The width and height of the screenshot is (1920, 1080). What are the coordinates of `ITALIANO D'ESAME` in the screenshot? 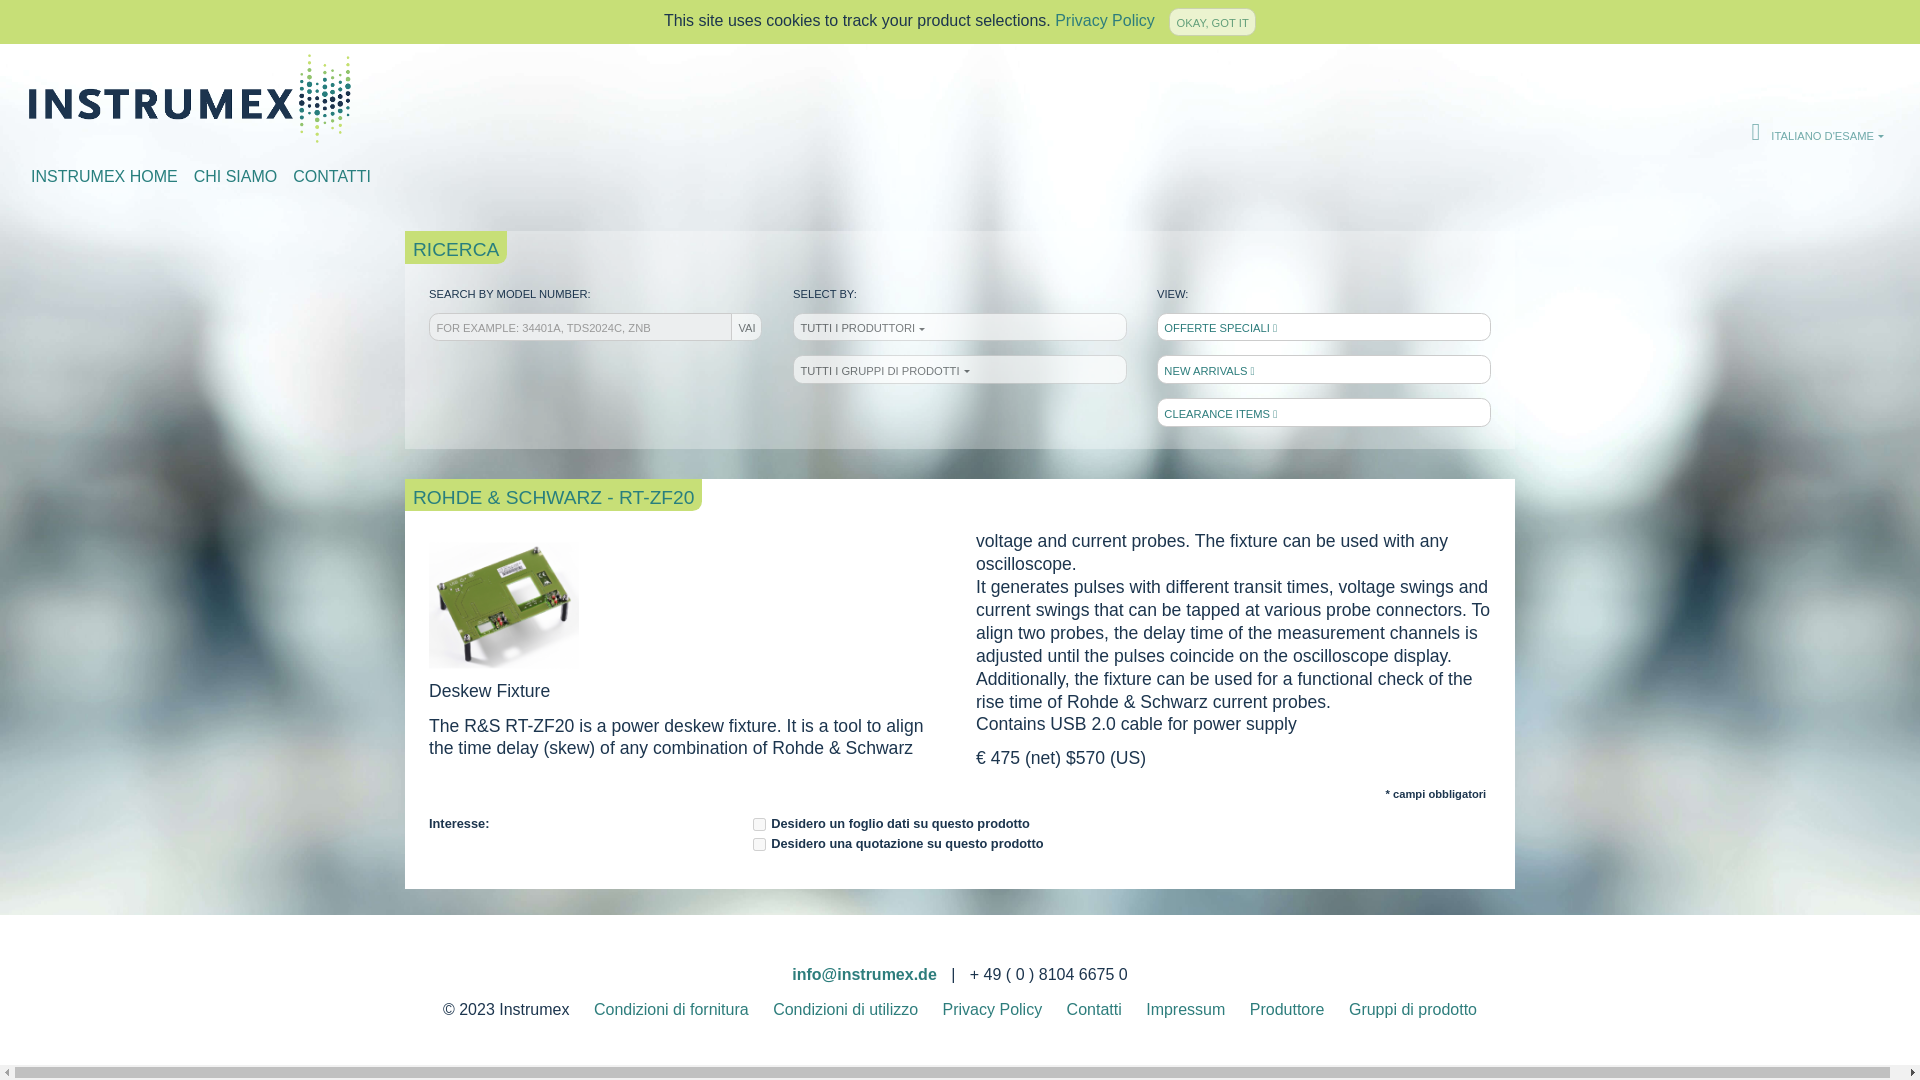 It's located at (1818, 132).